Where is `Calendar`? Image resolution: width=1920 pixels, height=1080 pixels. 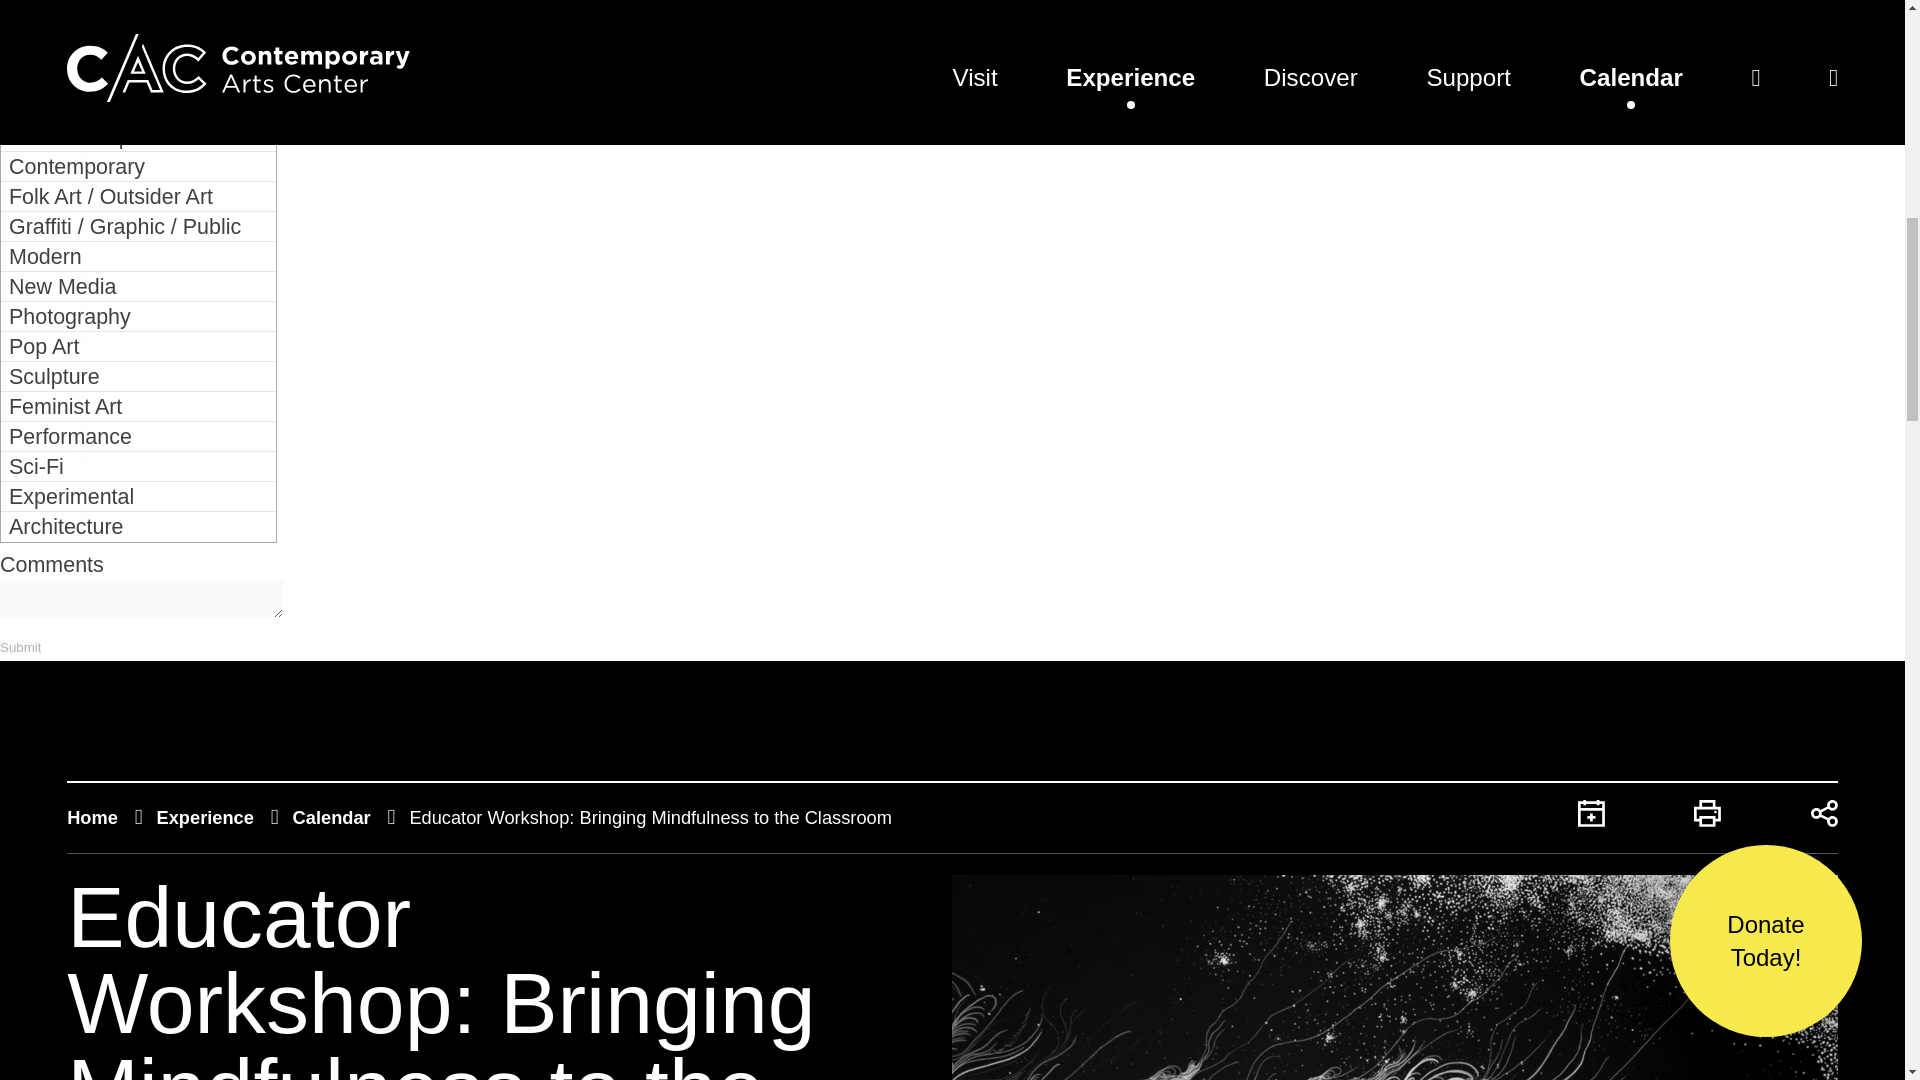
Calendar is located at coordinates (332, 817).